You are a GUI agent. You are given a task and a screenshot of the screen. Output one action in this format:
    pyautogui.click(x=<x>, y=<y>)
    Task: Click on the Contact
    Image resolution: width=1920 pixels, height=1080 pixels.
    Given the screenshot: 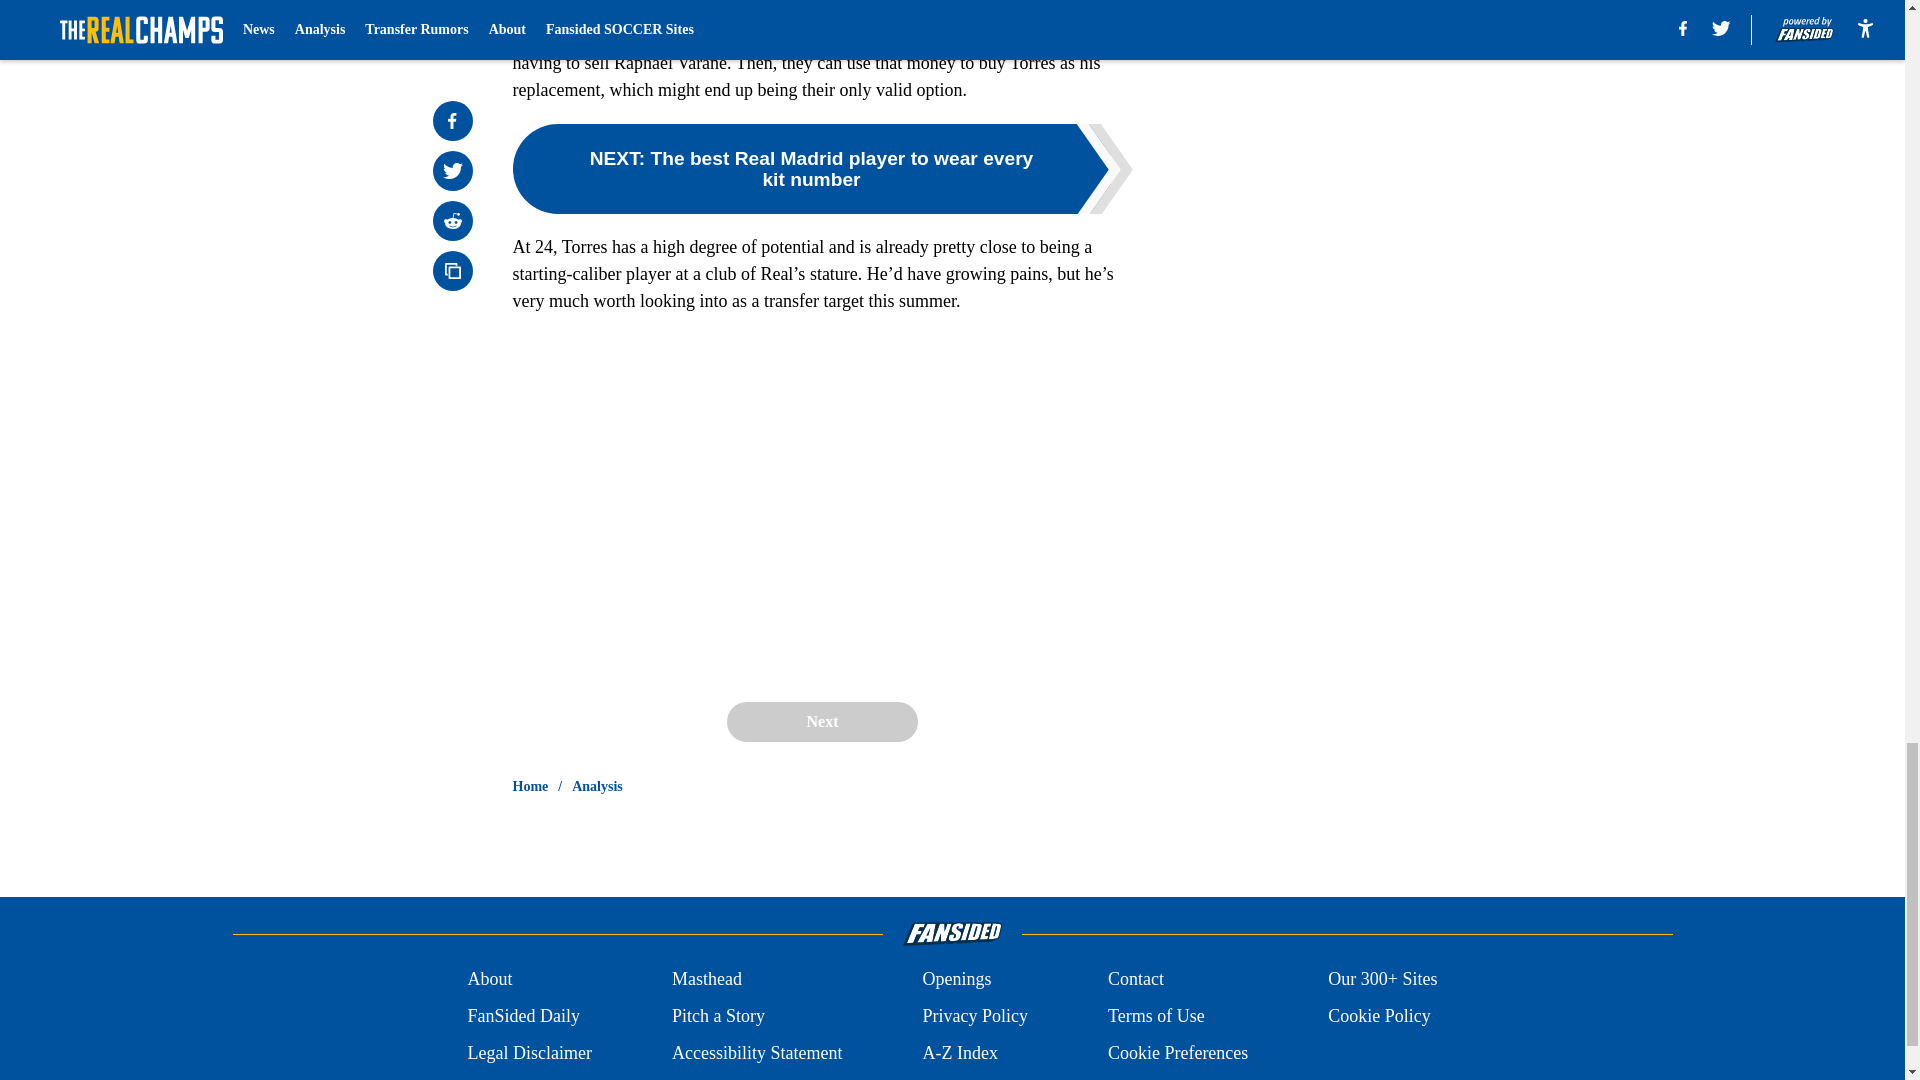 What is the action you would take?
    pyautogui.click(x=1135, y=978)
    